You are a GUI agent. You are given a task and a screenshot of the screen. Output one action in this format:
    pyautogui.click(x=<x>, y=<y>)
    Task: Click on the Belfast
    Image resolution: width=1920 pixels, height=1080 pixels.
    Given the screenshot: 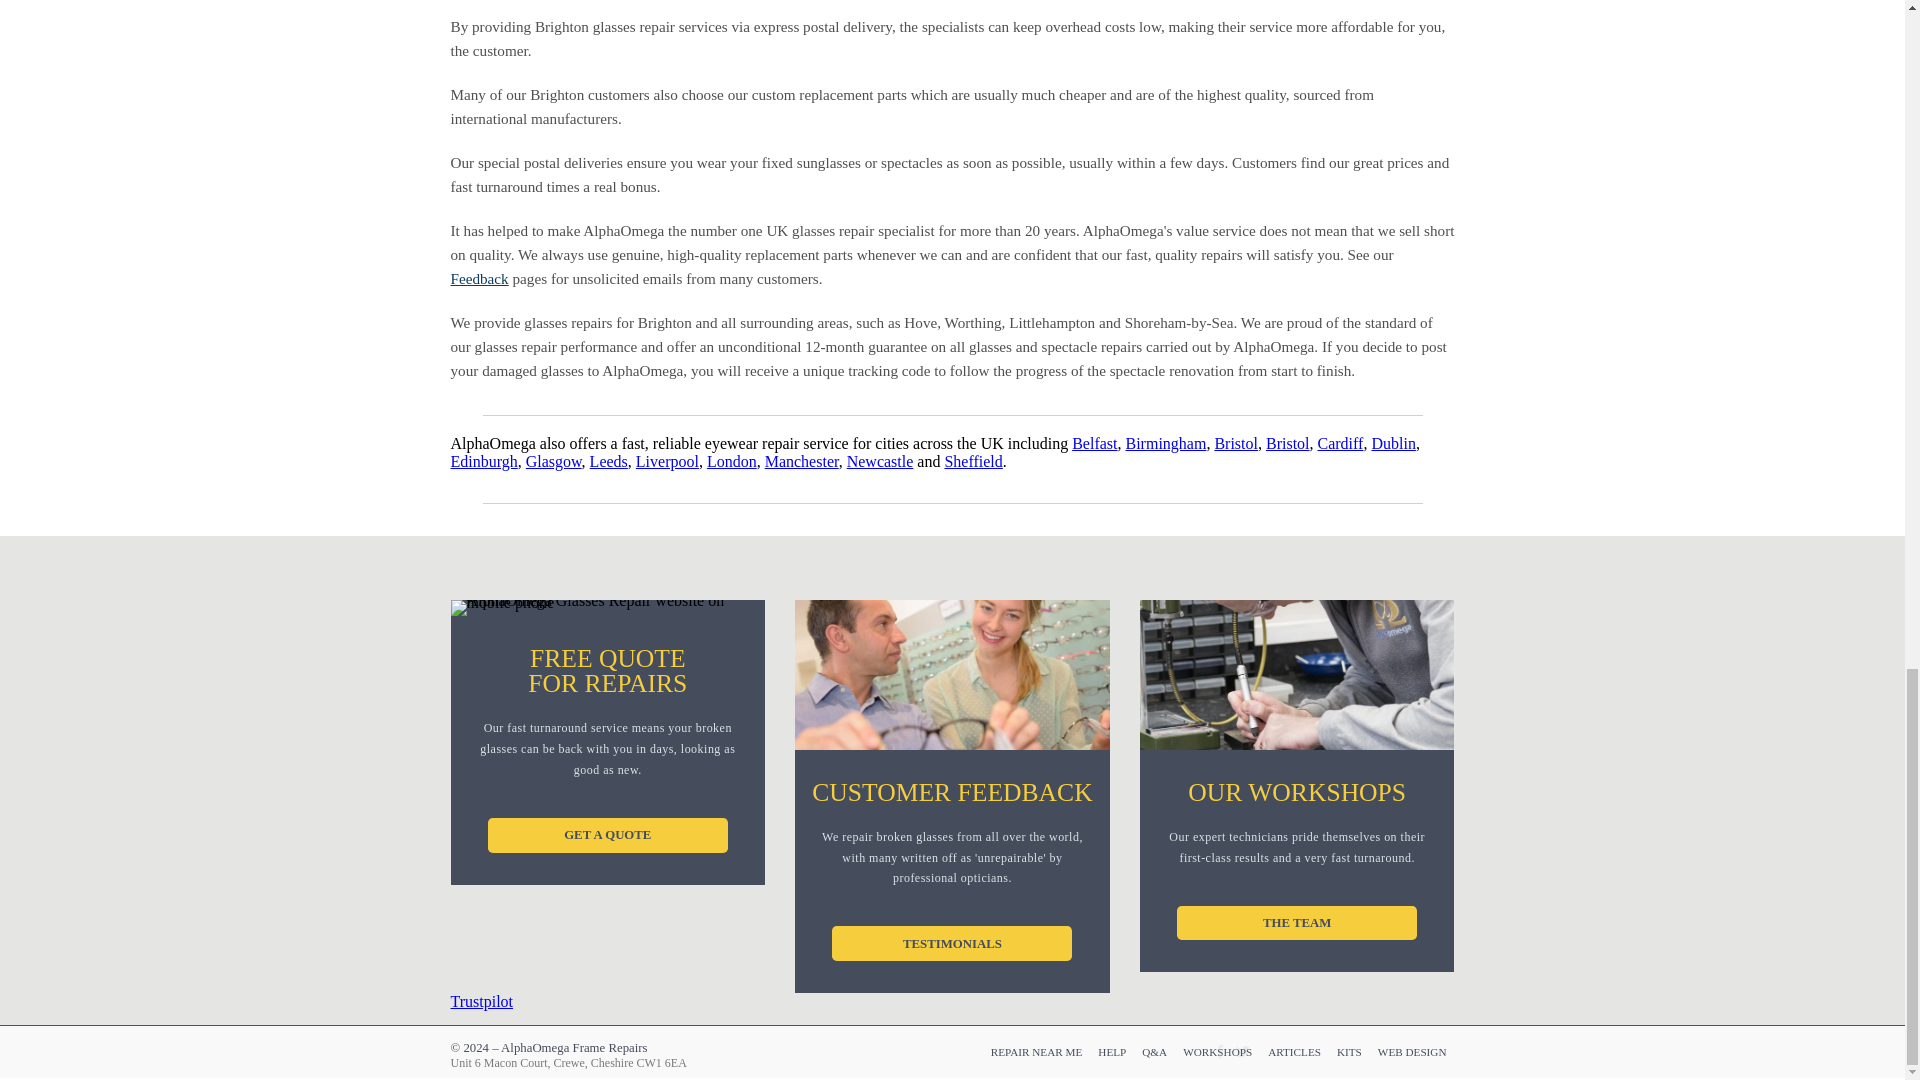 What is the action you would take?
    pyautogui.click(x=1094, y=444)
    